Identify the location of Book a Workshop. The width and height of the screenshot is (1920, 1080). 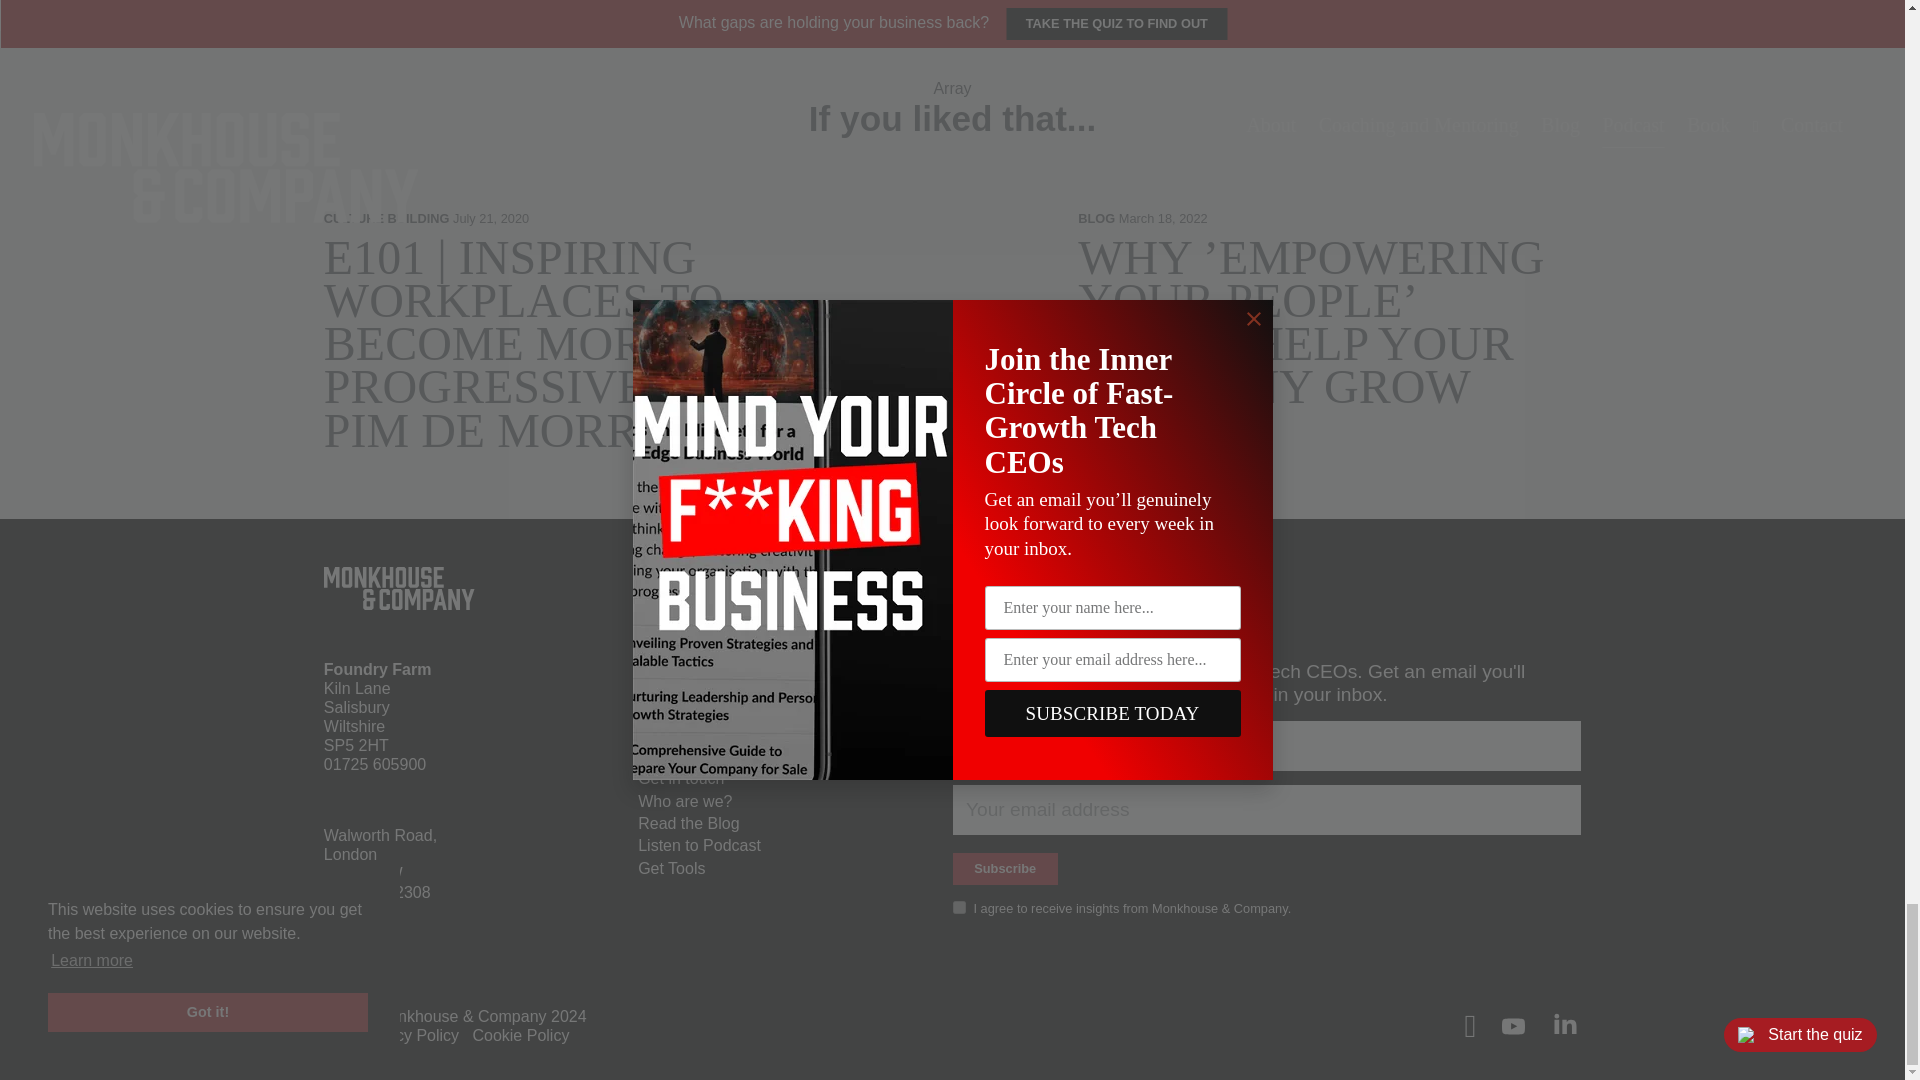
(700, 689).